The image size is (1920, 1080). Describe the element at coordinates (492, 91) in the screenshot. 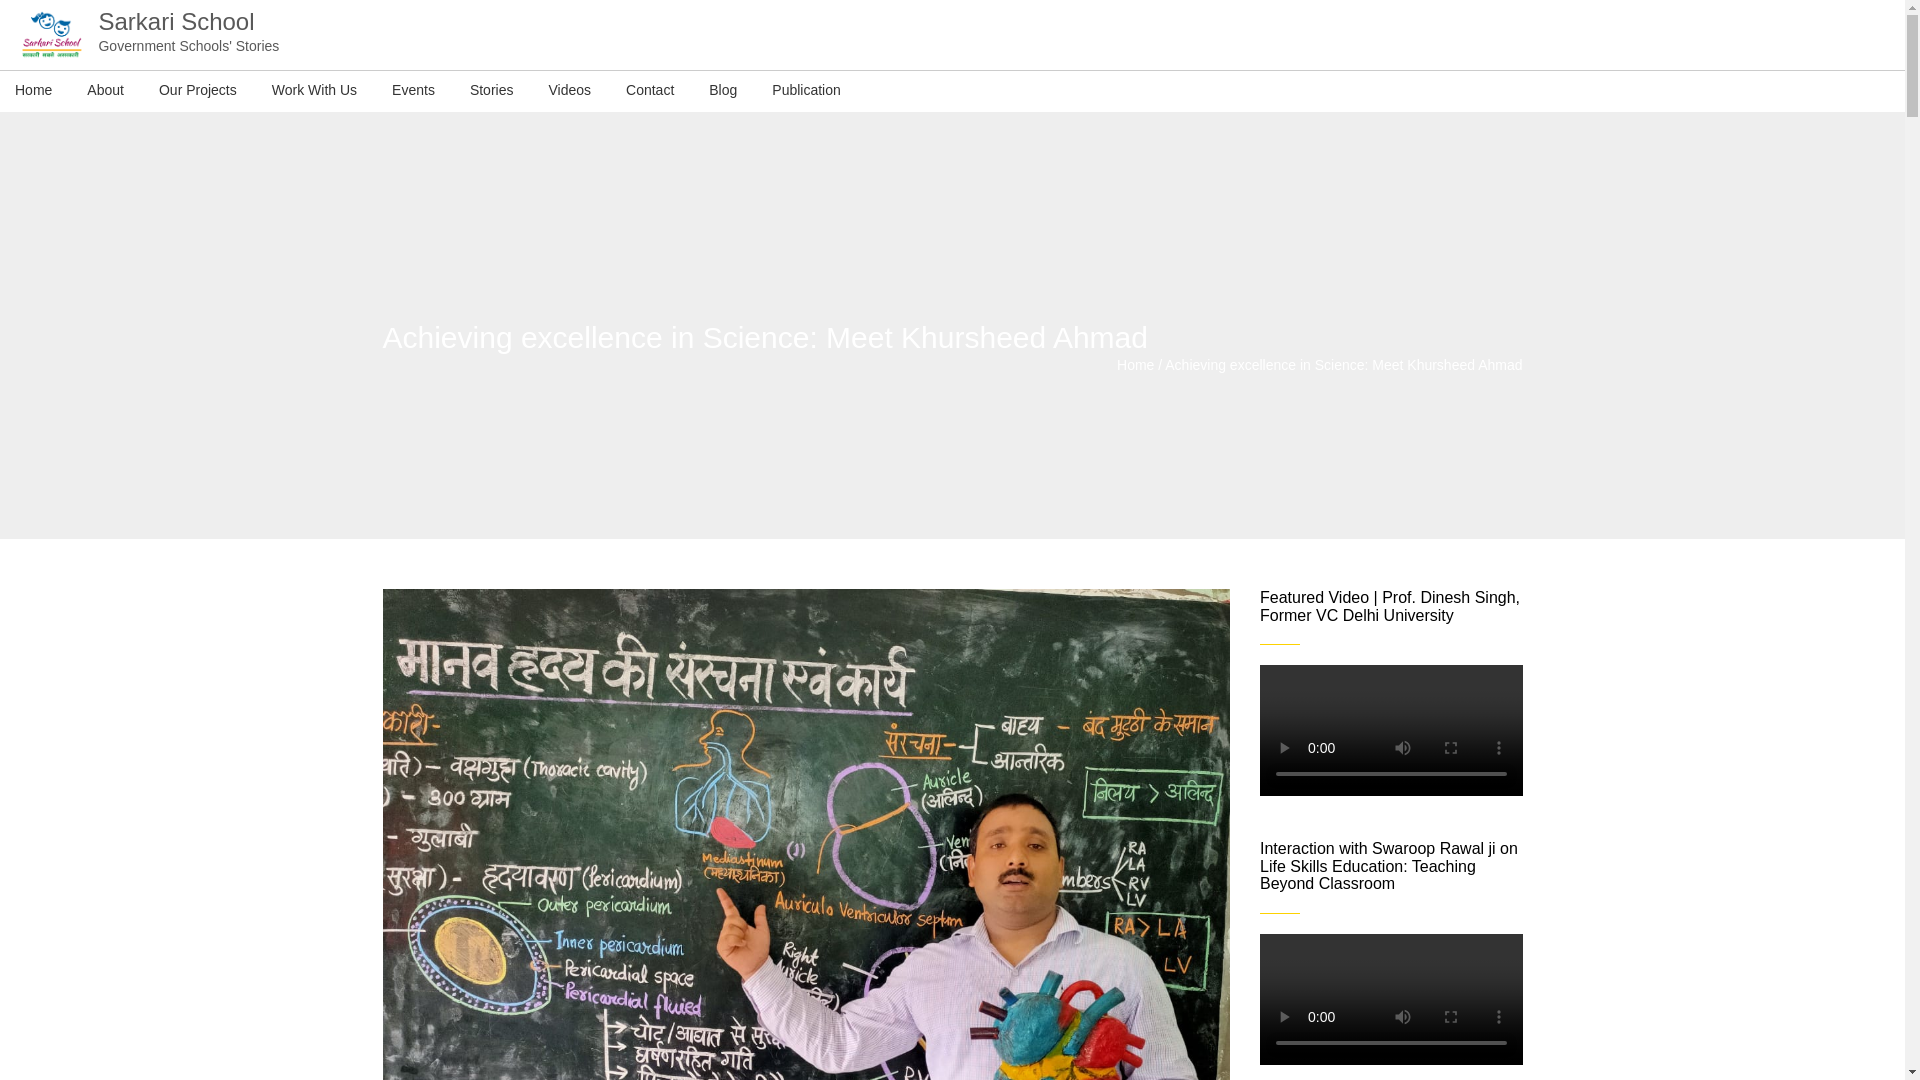

I see `Stories` at that location.